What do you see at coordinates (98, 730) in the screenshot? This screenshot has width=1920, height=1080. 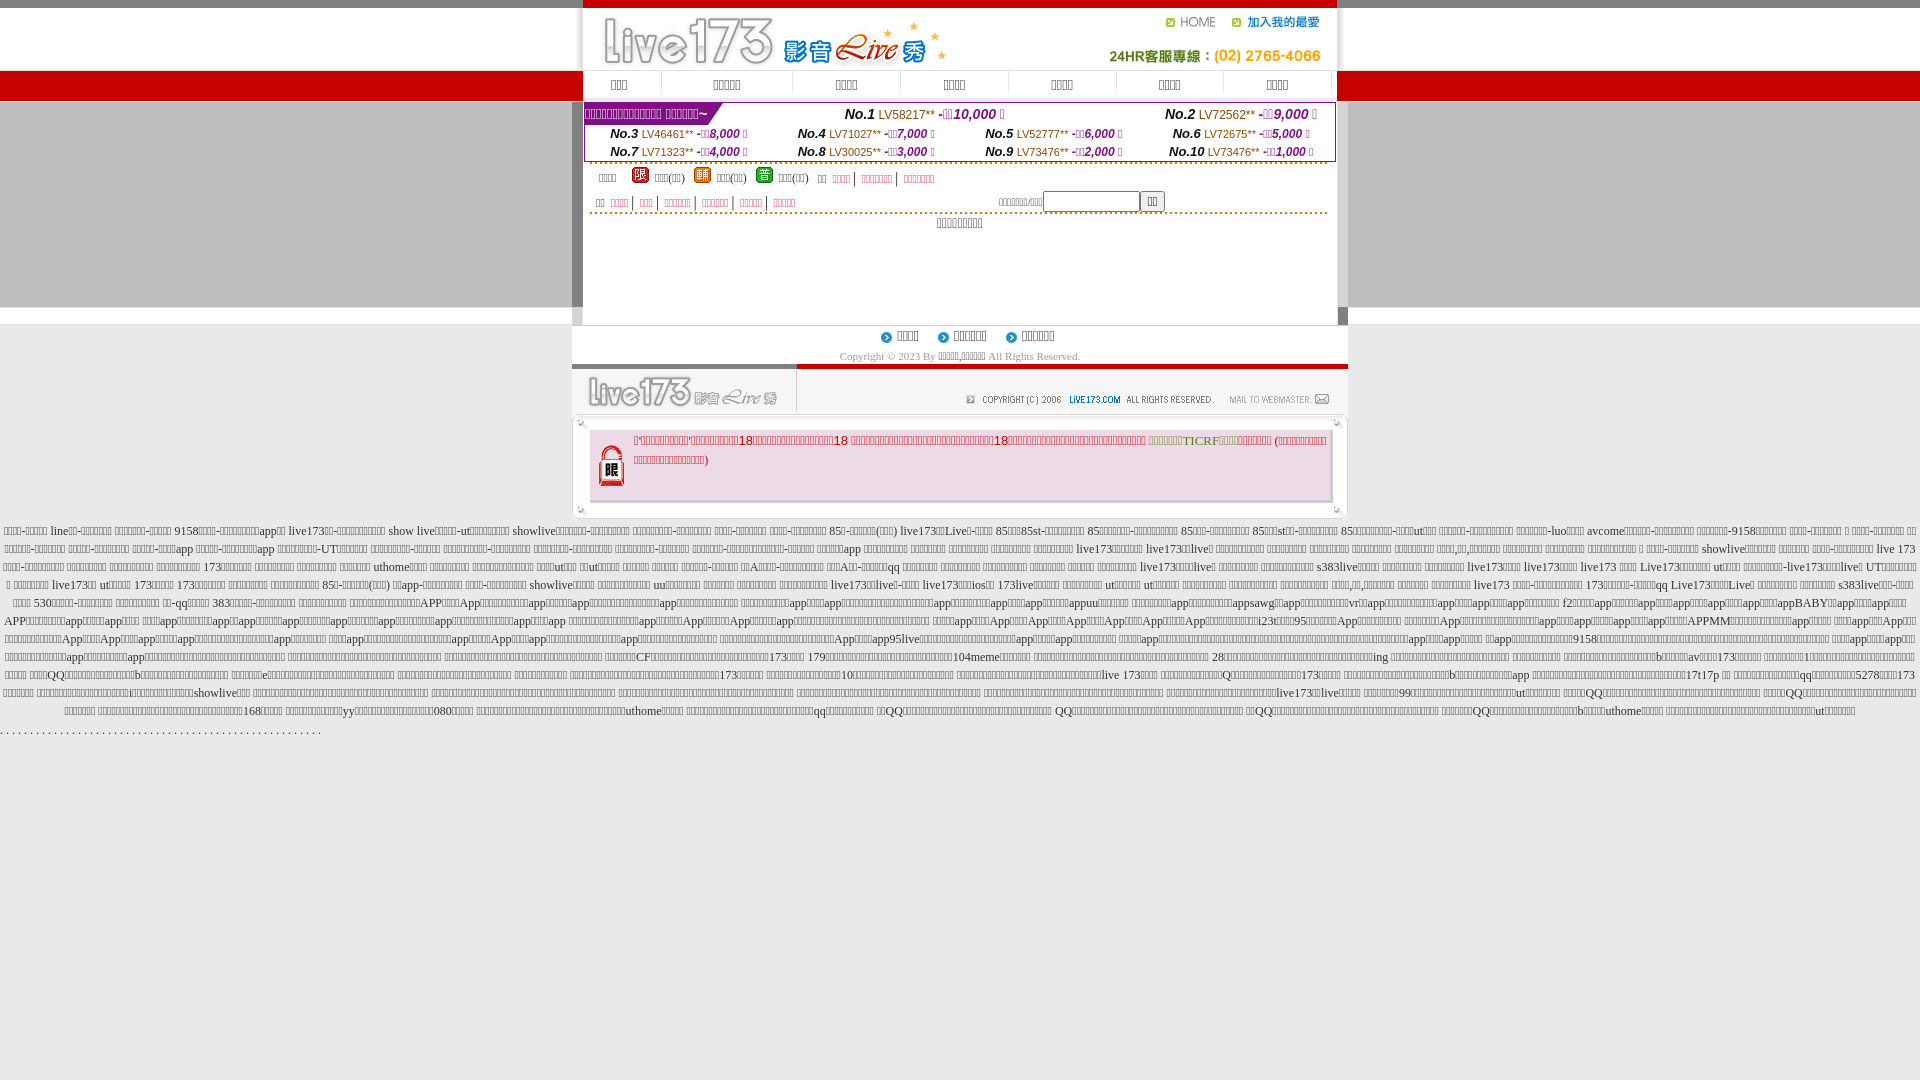 I see `.` at bounding box center [98, 730].